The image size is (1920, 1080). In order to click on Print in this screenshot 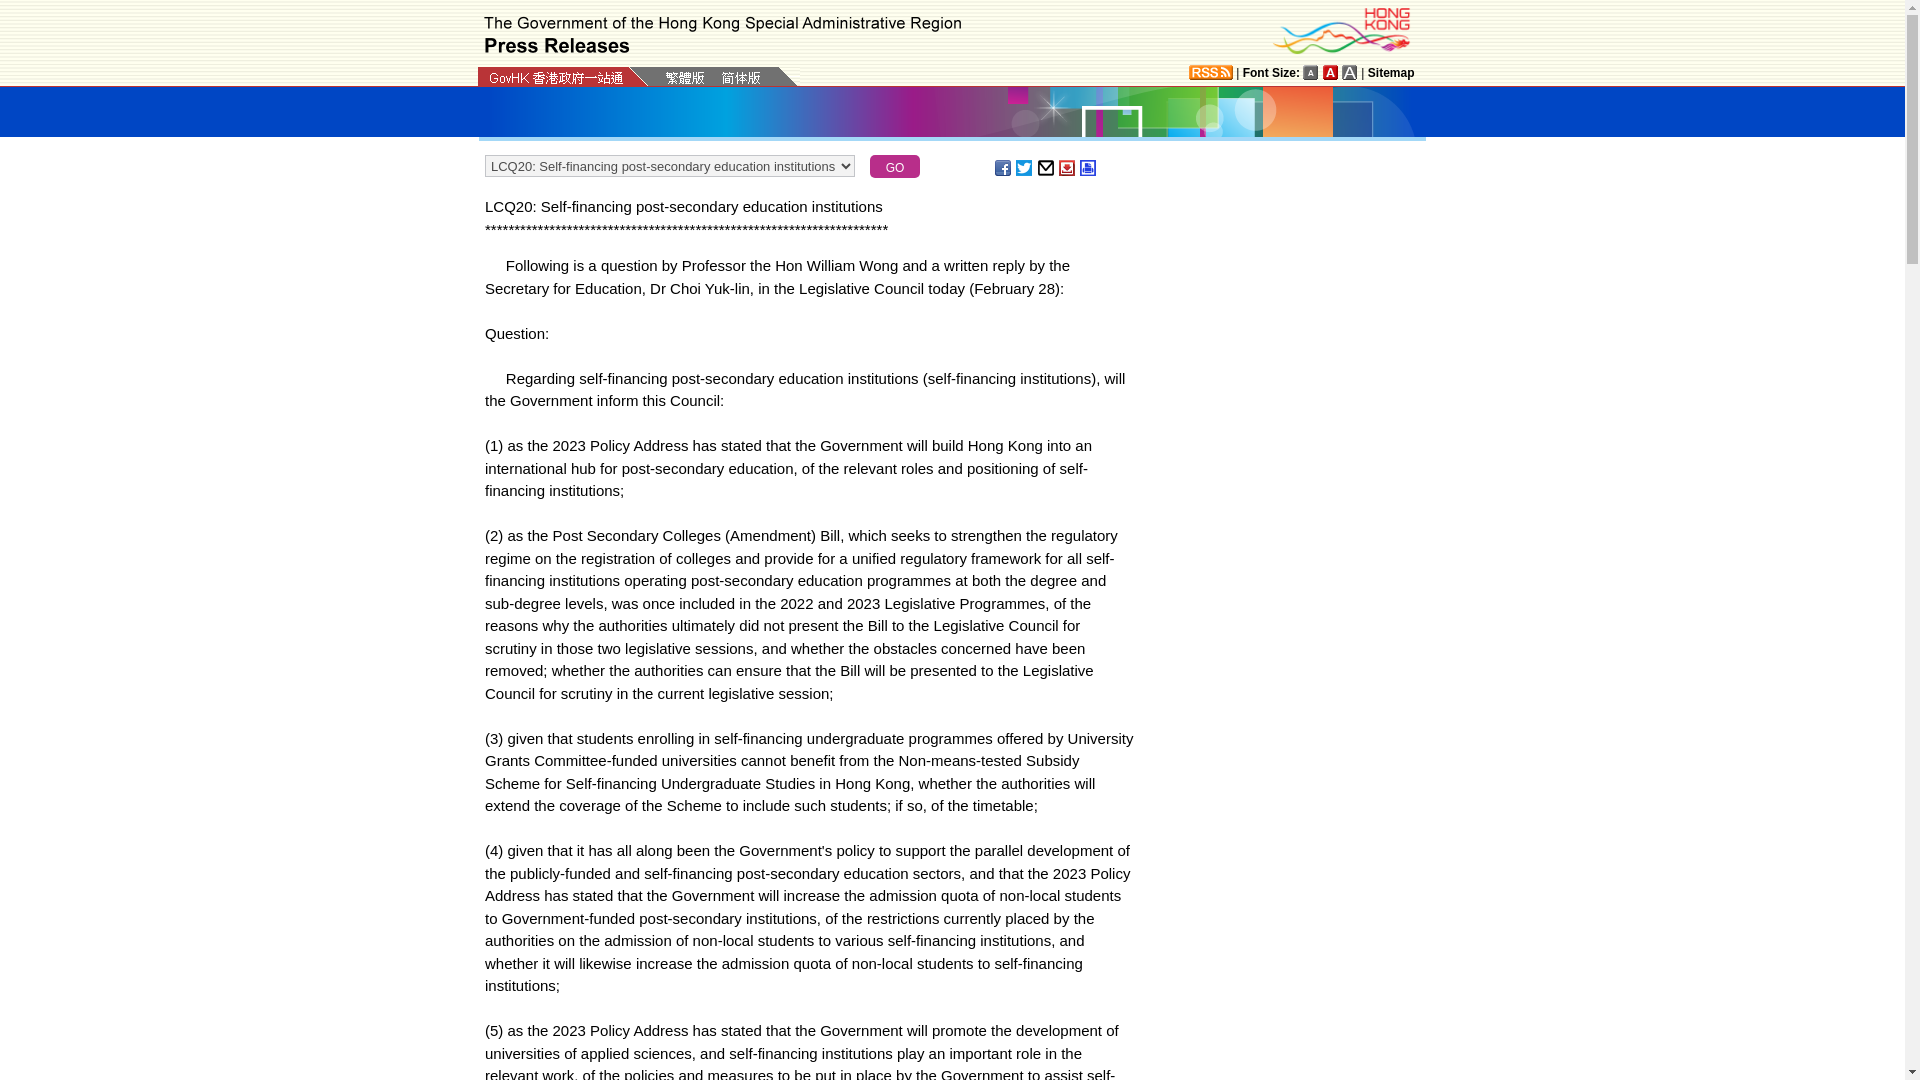, I will do `click(1088, 168)`.